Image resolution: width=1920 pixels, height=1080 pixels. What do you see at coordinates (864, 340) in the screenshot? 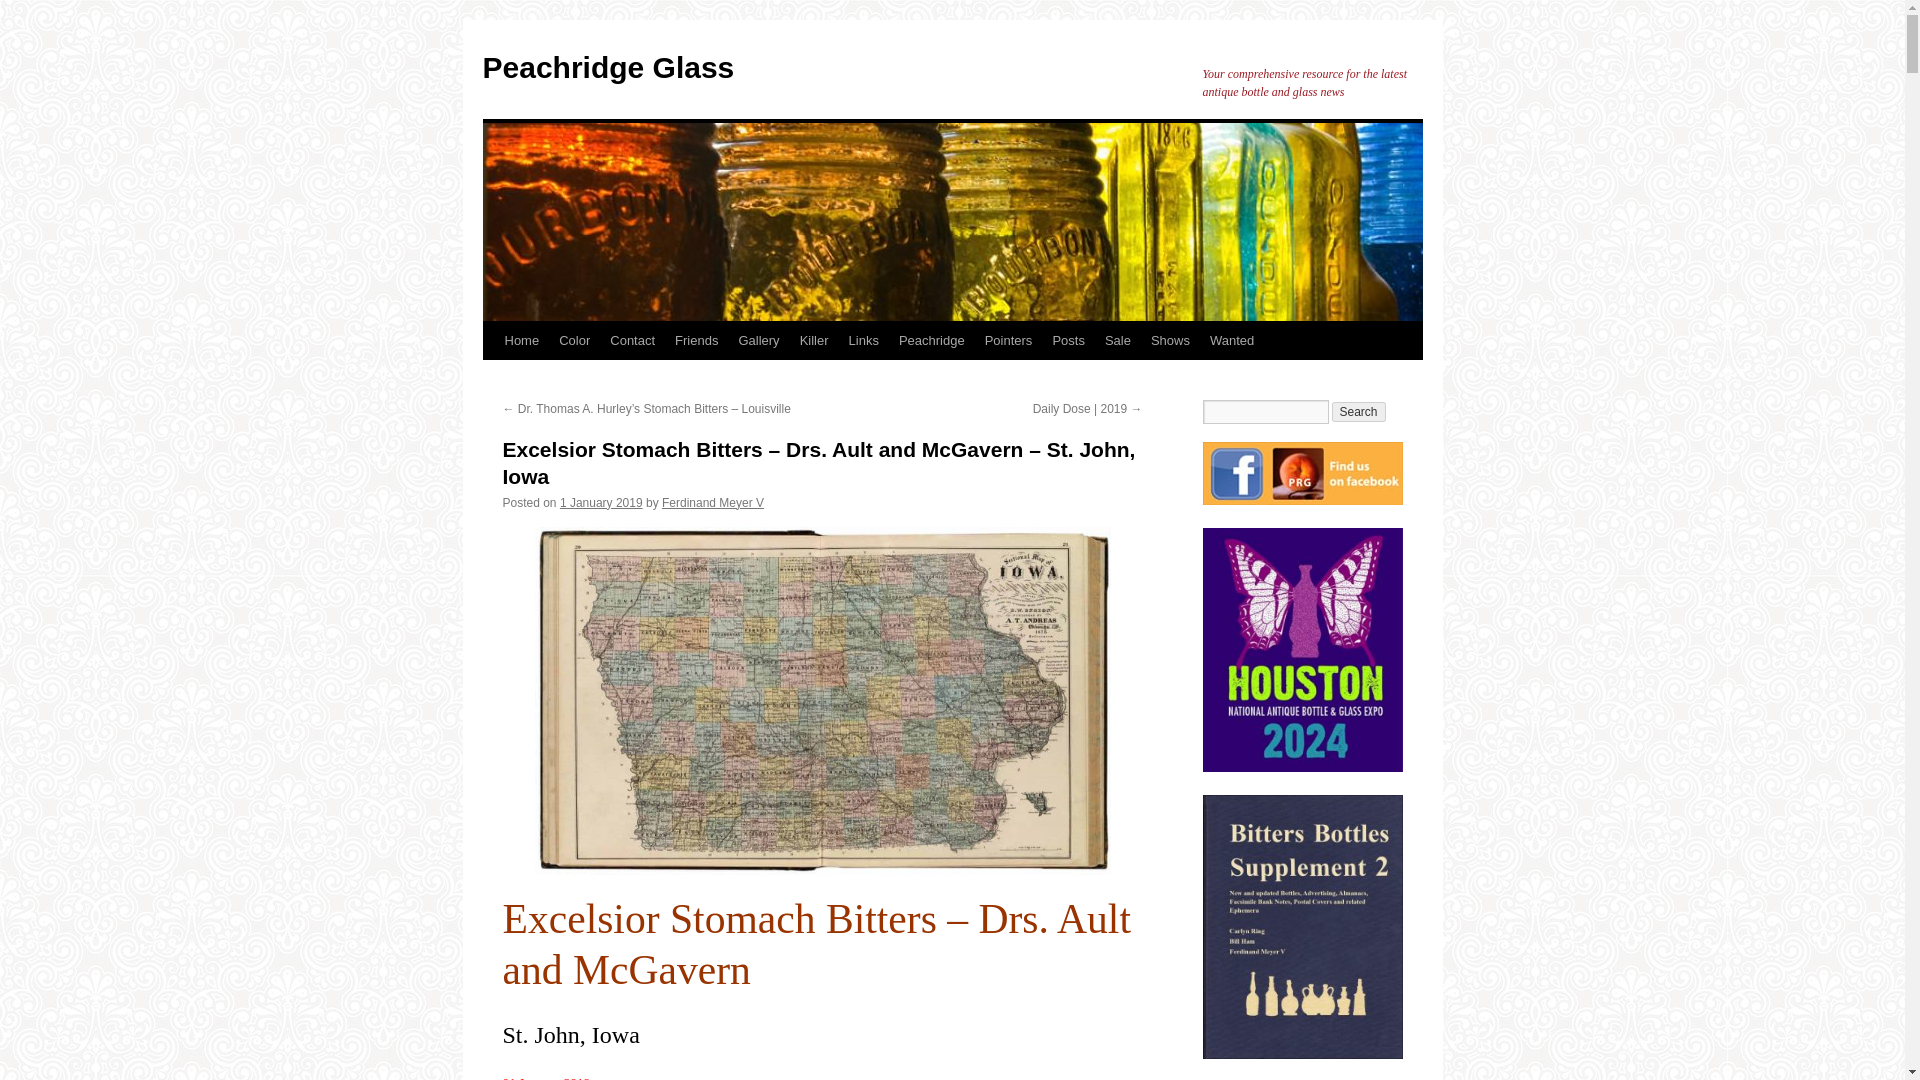
I see `Links` at bounding box center [864, 340].